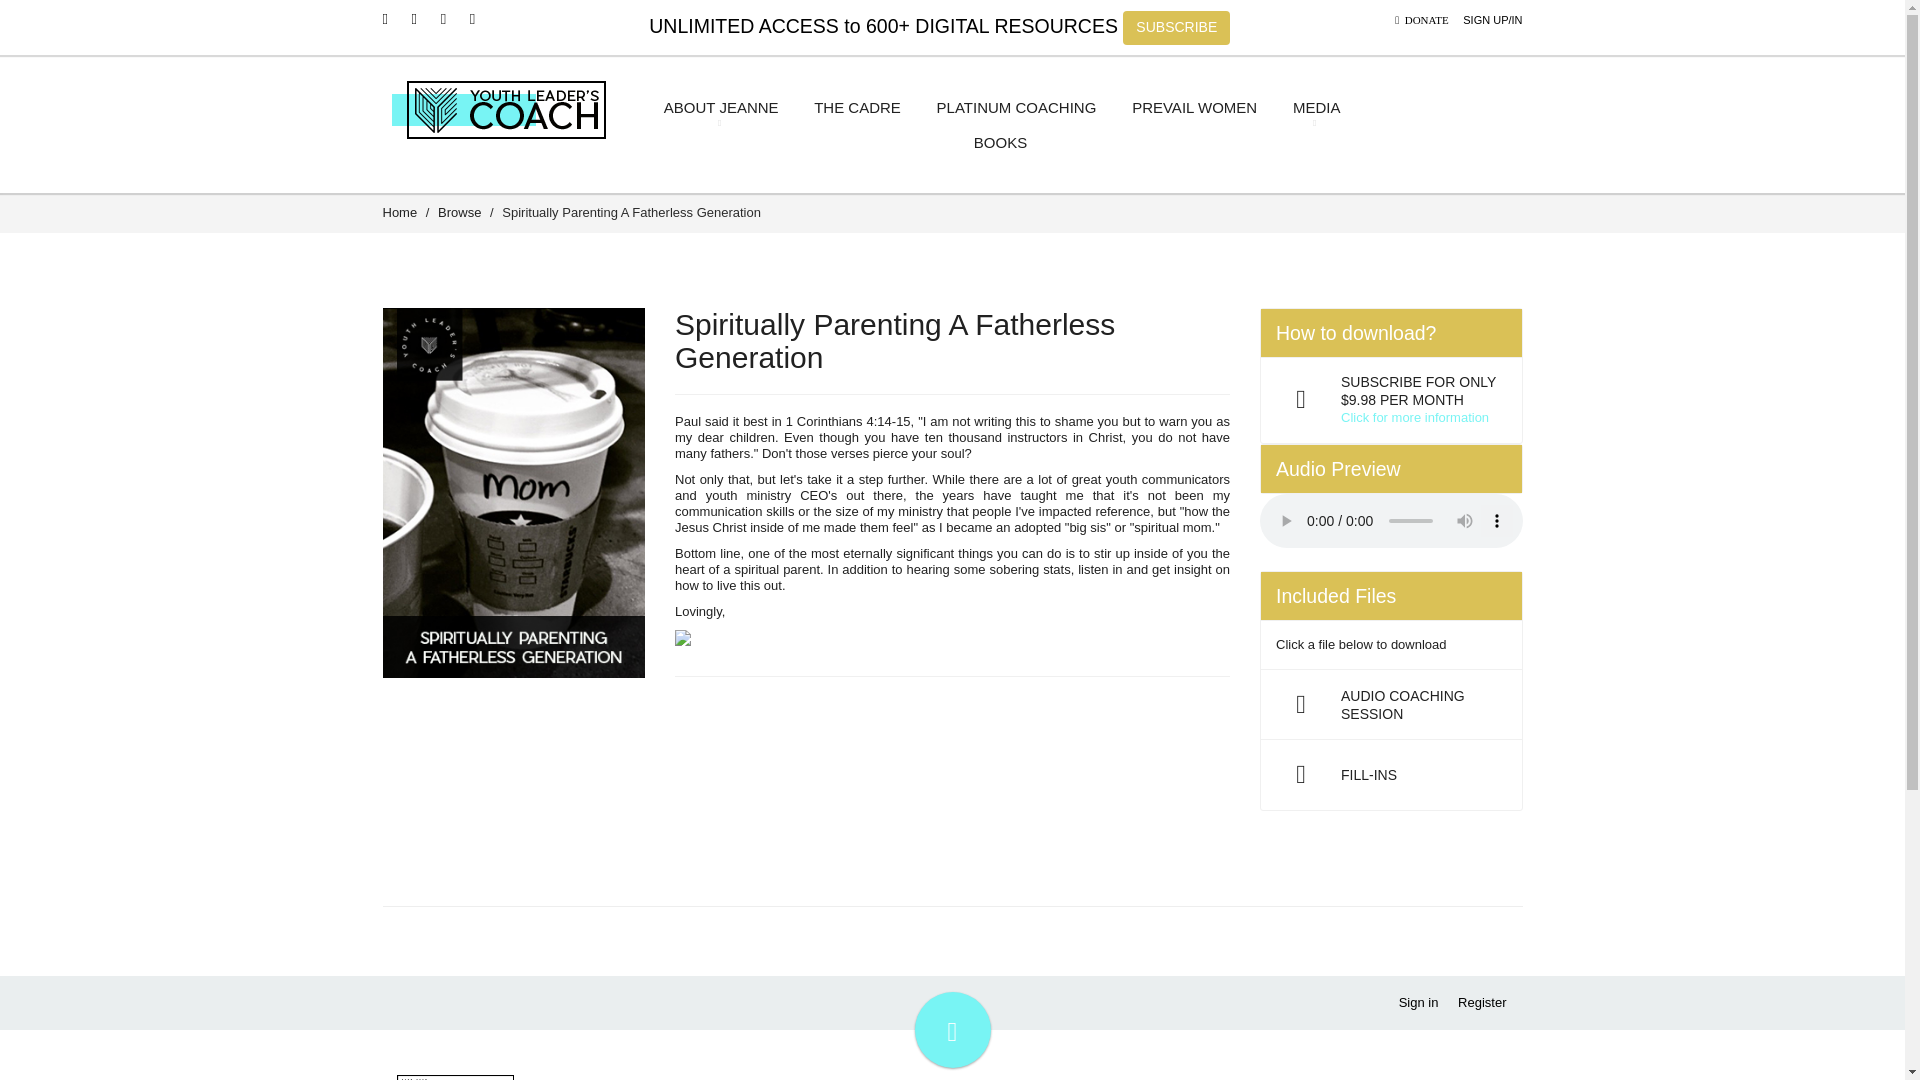 The image size is (1920, 1080). Describe the element at coordinates (1314, 108) in the screenshot. I see ` MEDIA` at that location.